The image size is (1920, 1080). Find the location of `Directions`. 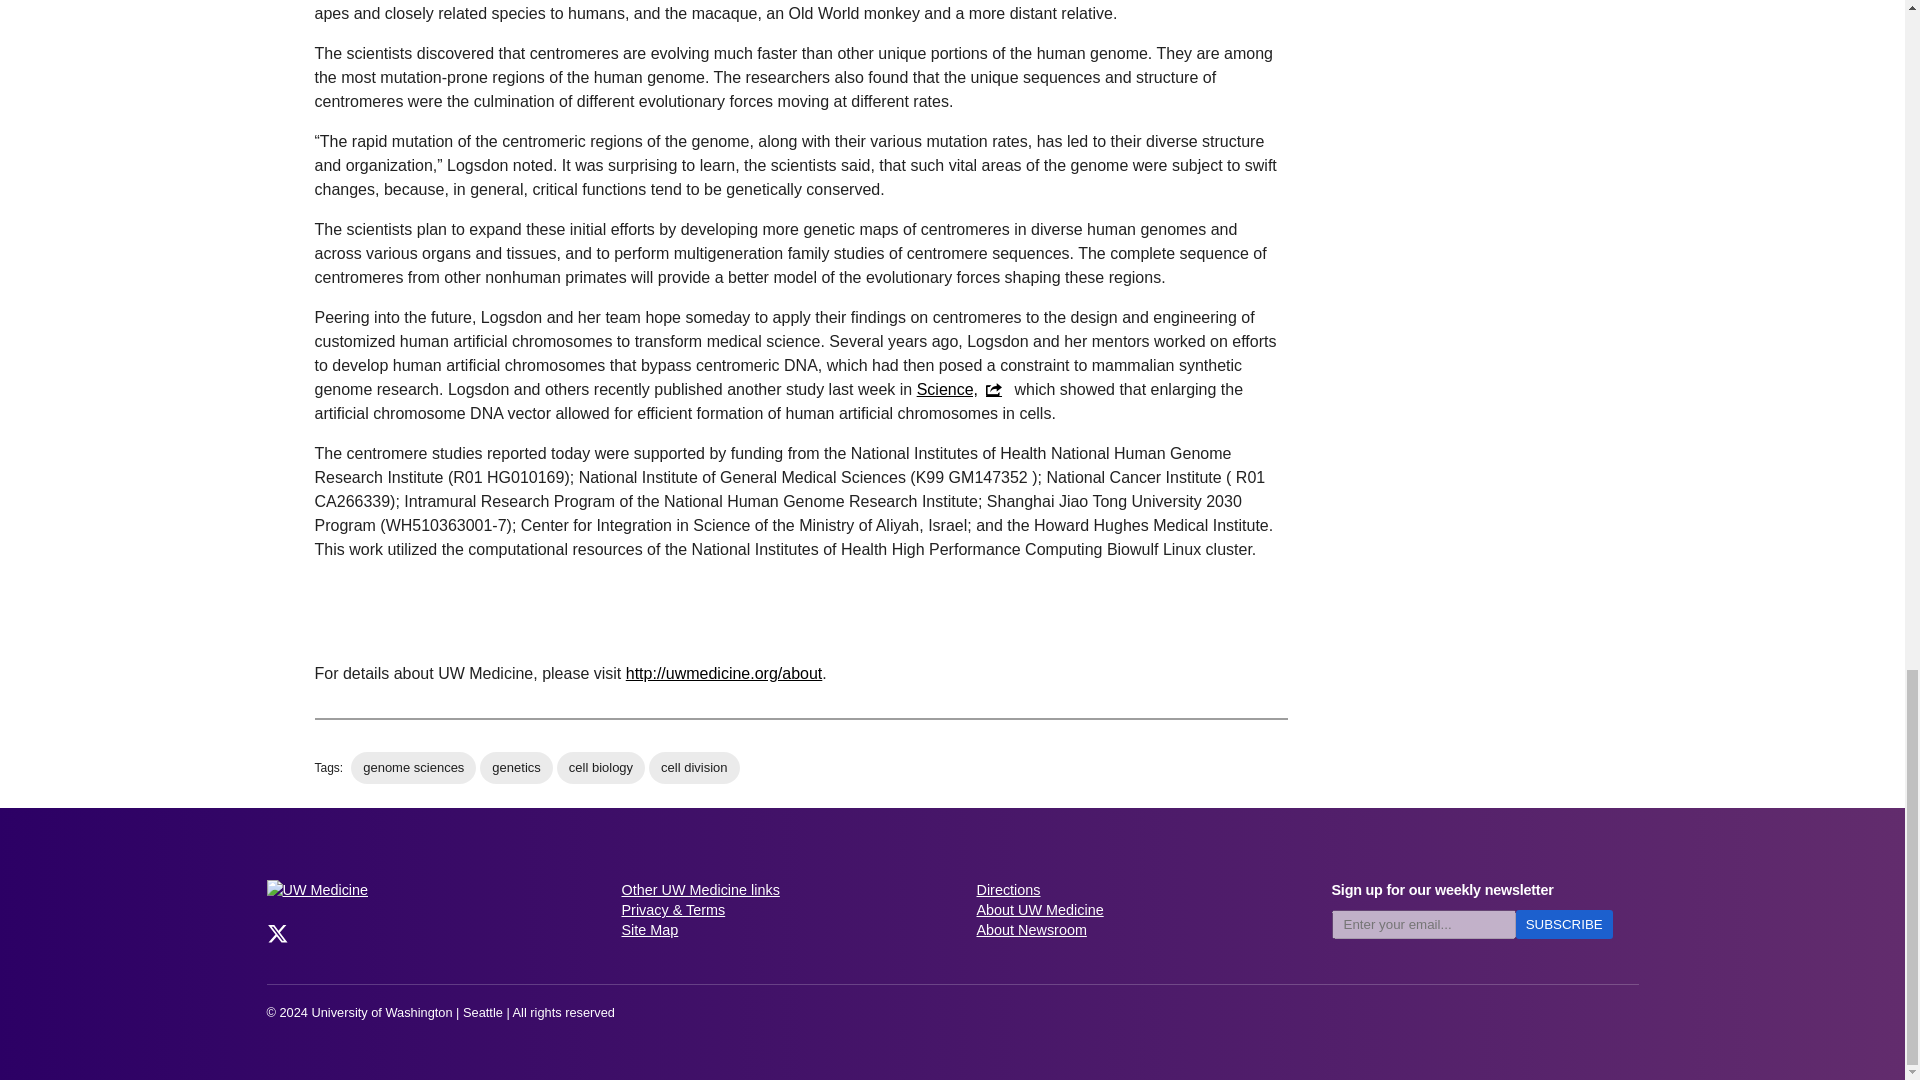

Directions is located at coordinates (1128, 890).